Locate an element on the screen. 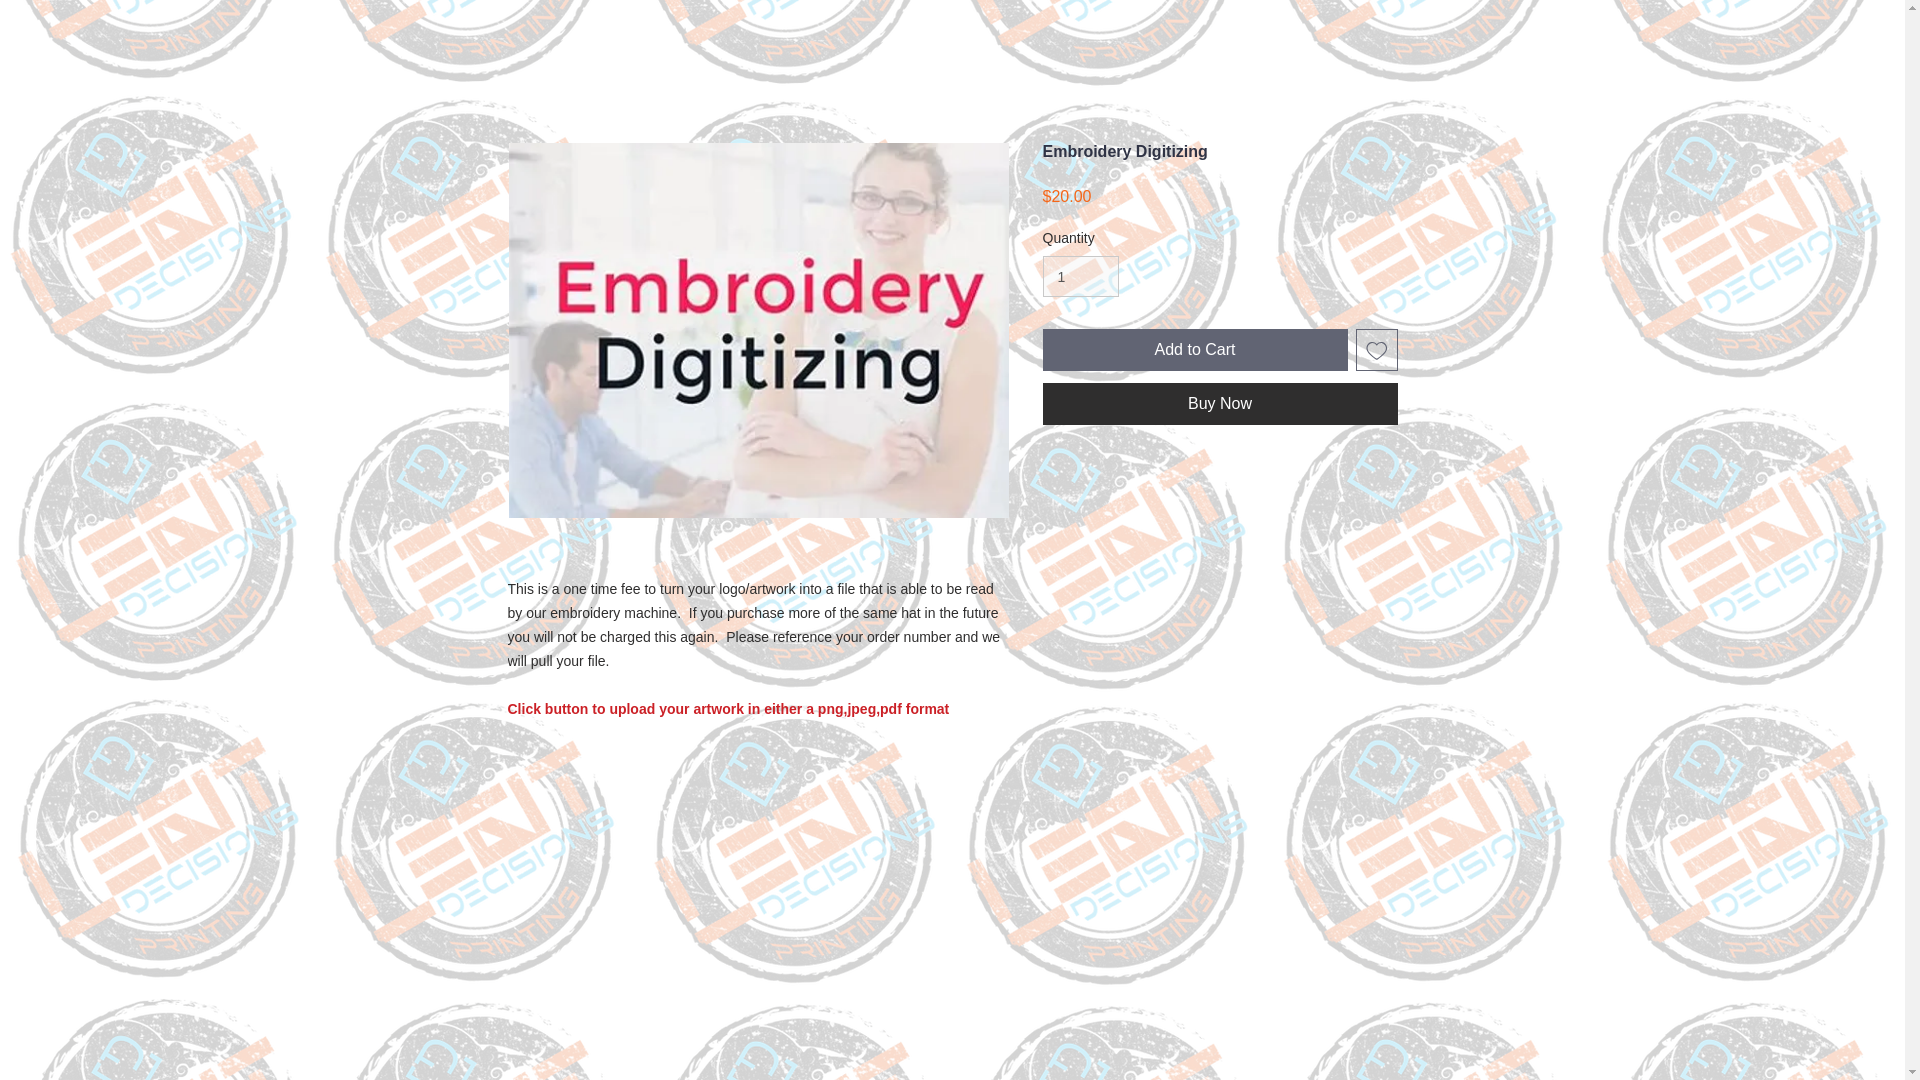 This screenshot has width=1920, height=1080. 1 is located at coordinates (1080, 276).